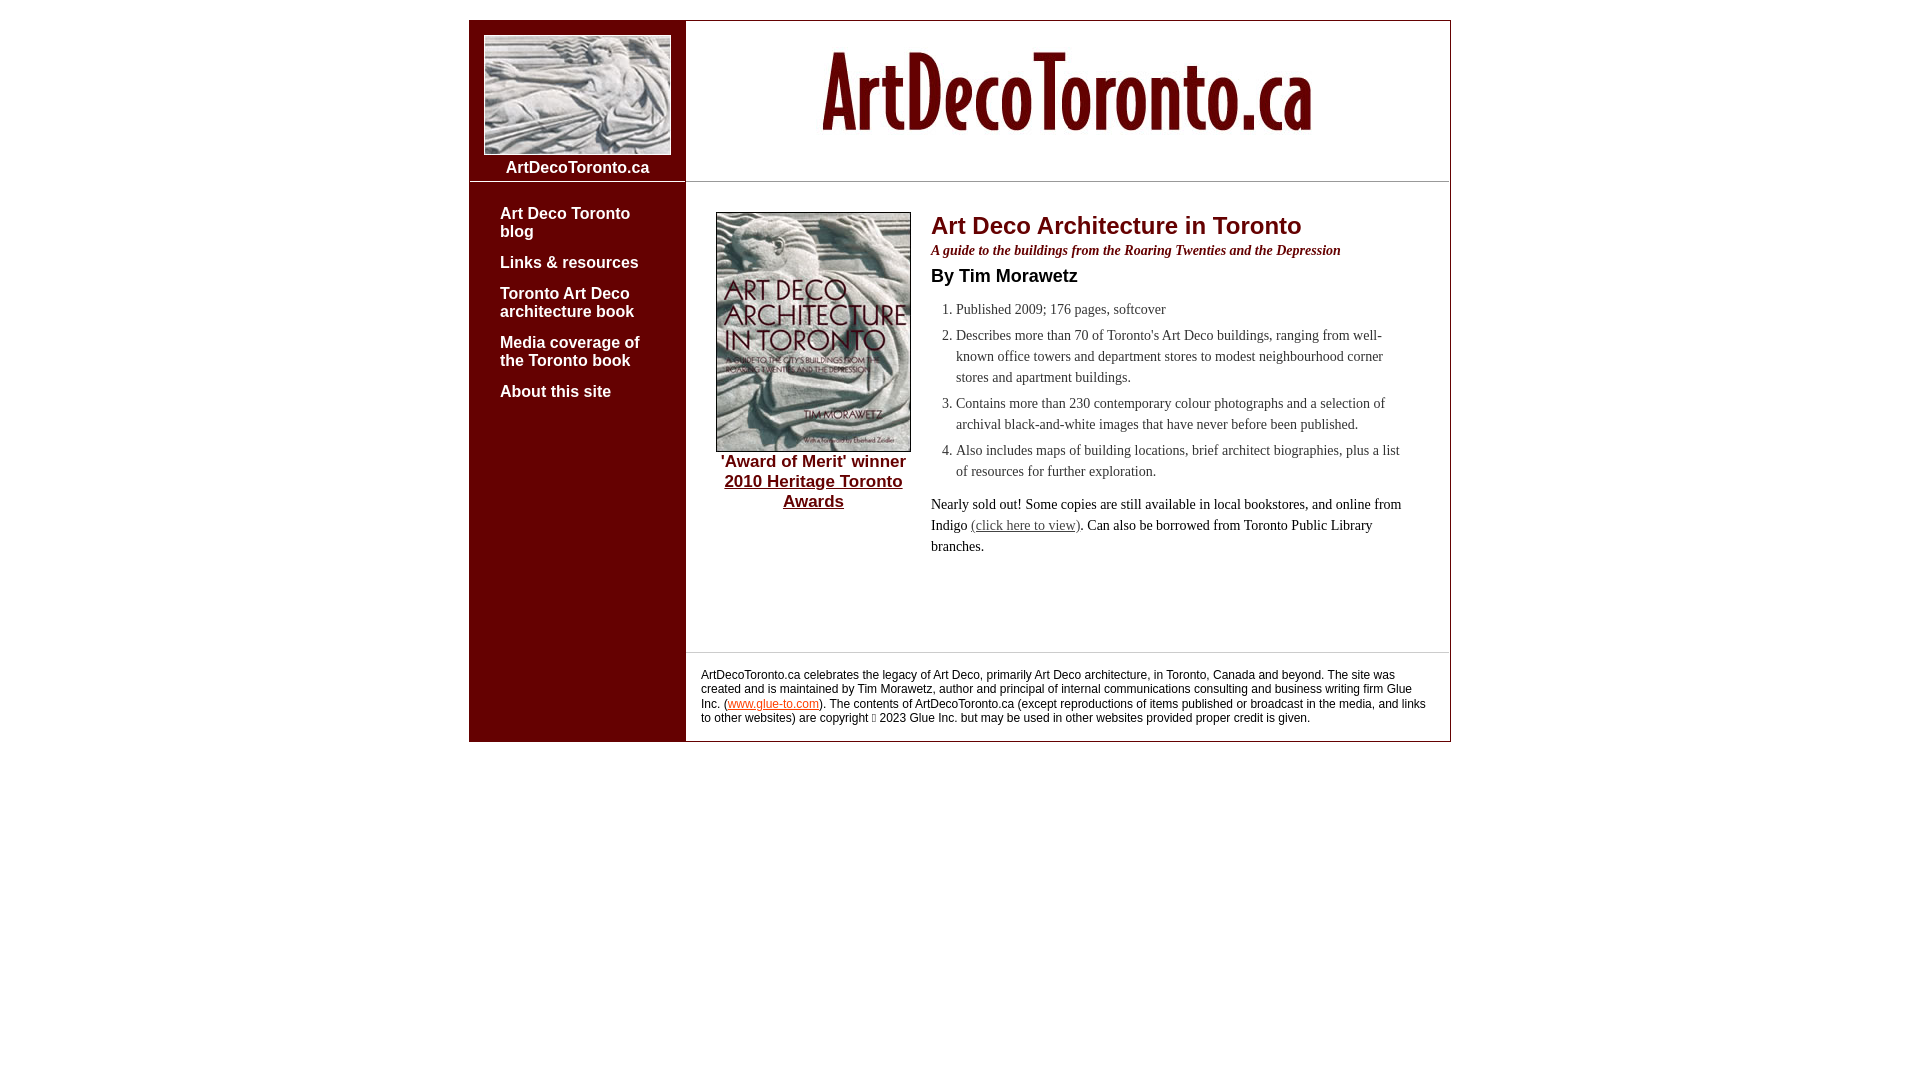  What do you see at coordinates (570, 260) in the screenshot?
I see `Links & resources` at bounding box center [570, 260].